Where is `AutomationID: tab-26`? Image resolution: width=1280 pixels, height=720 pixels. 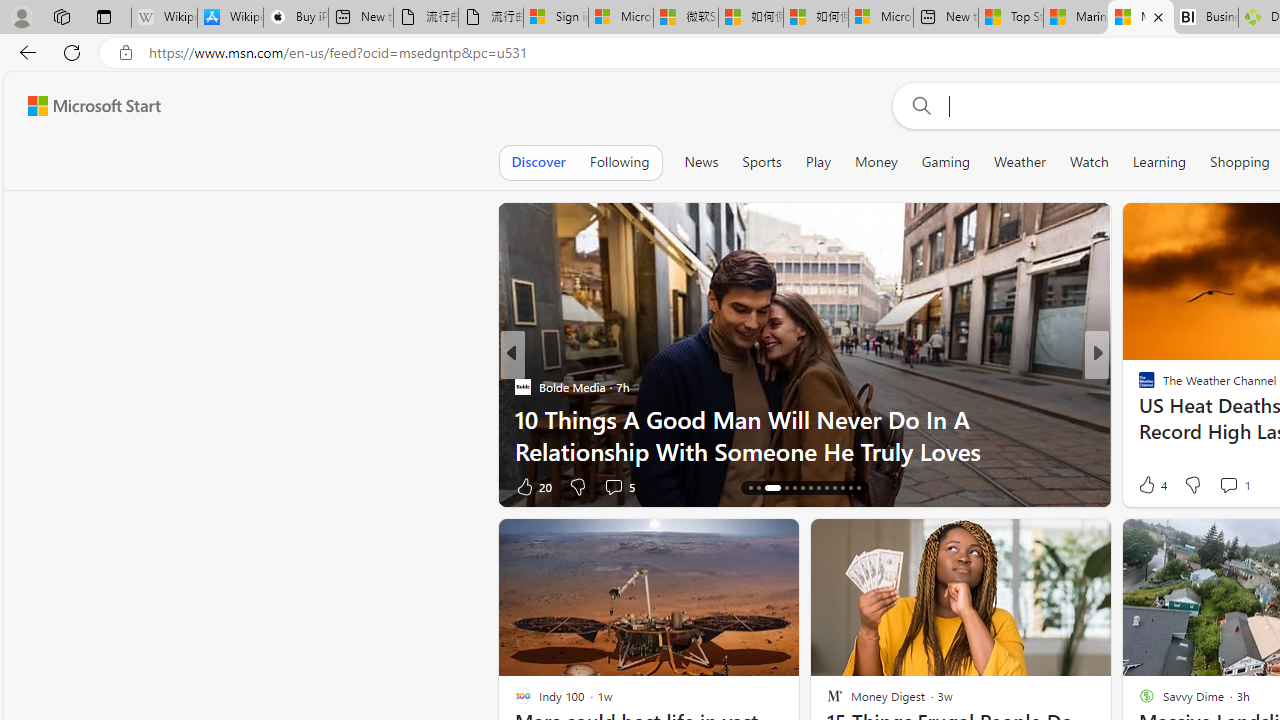 AutomationID: tab-26 is located at coordinates (858, 488).